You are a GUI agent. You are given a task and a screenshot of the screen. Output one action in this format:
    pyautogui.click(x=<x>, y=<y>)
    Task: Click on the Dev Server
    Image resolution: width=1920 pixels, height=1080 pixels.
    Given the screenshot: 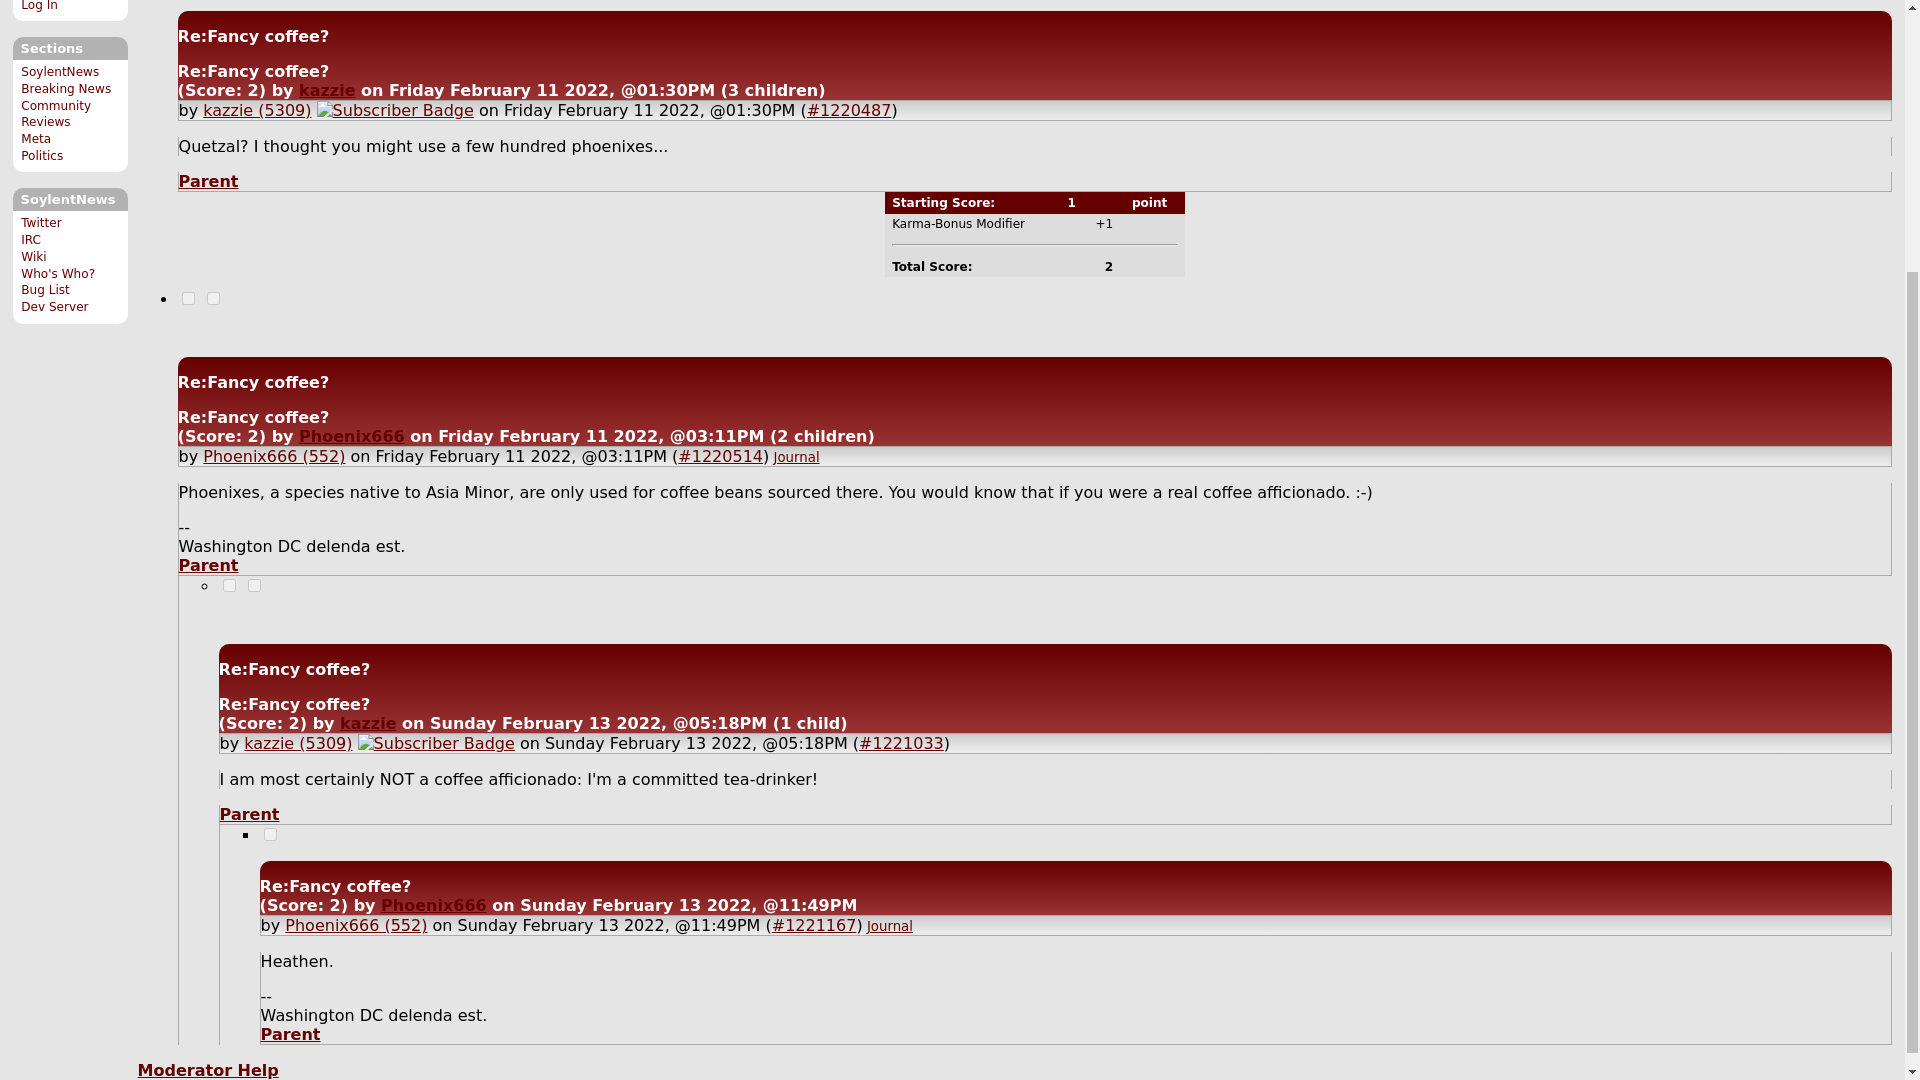 What is the action you would take?
    pyautogui.click(x=54, y=307)
    